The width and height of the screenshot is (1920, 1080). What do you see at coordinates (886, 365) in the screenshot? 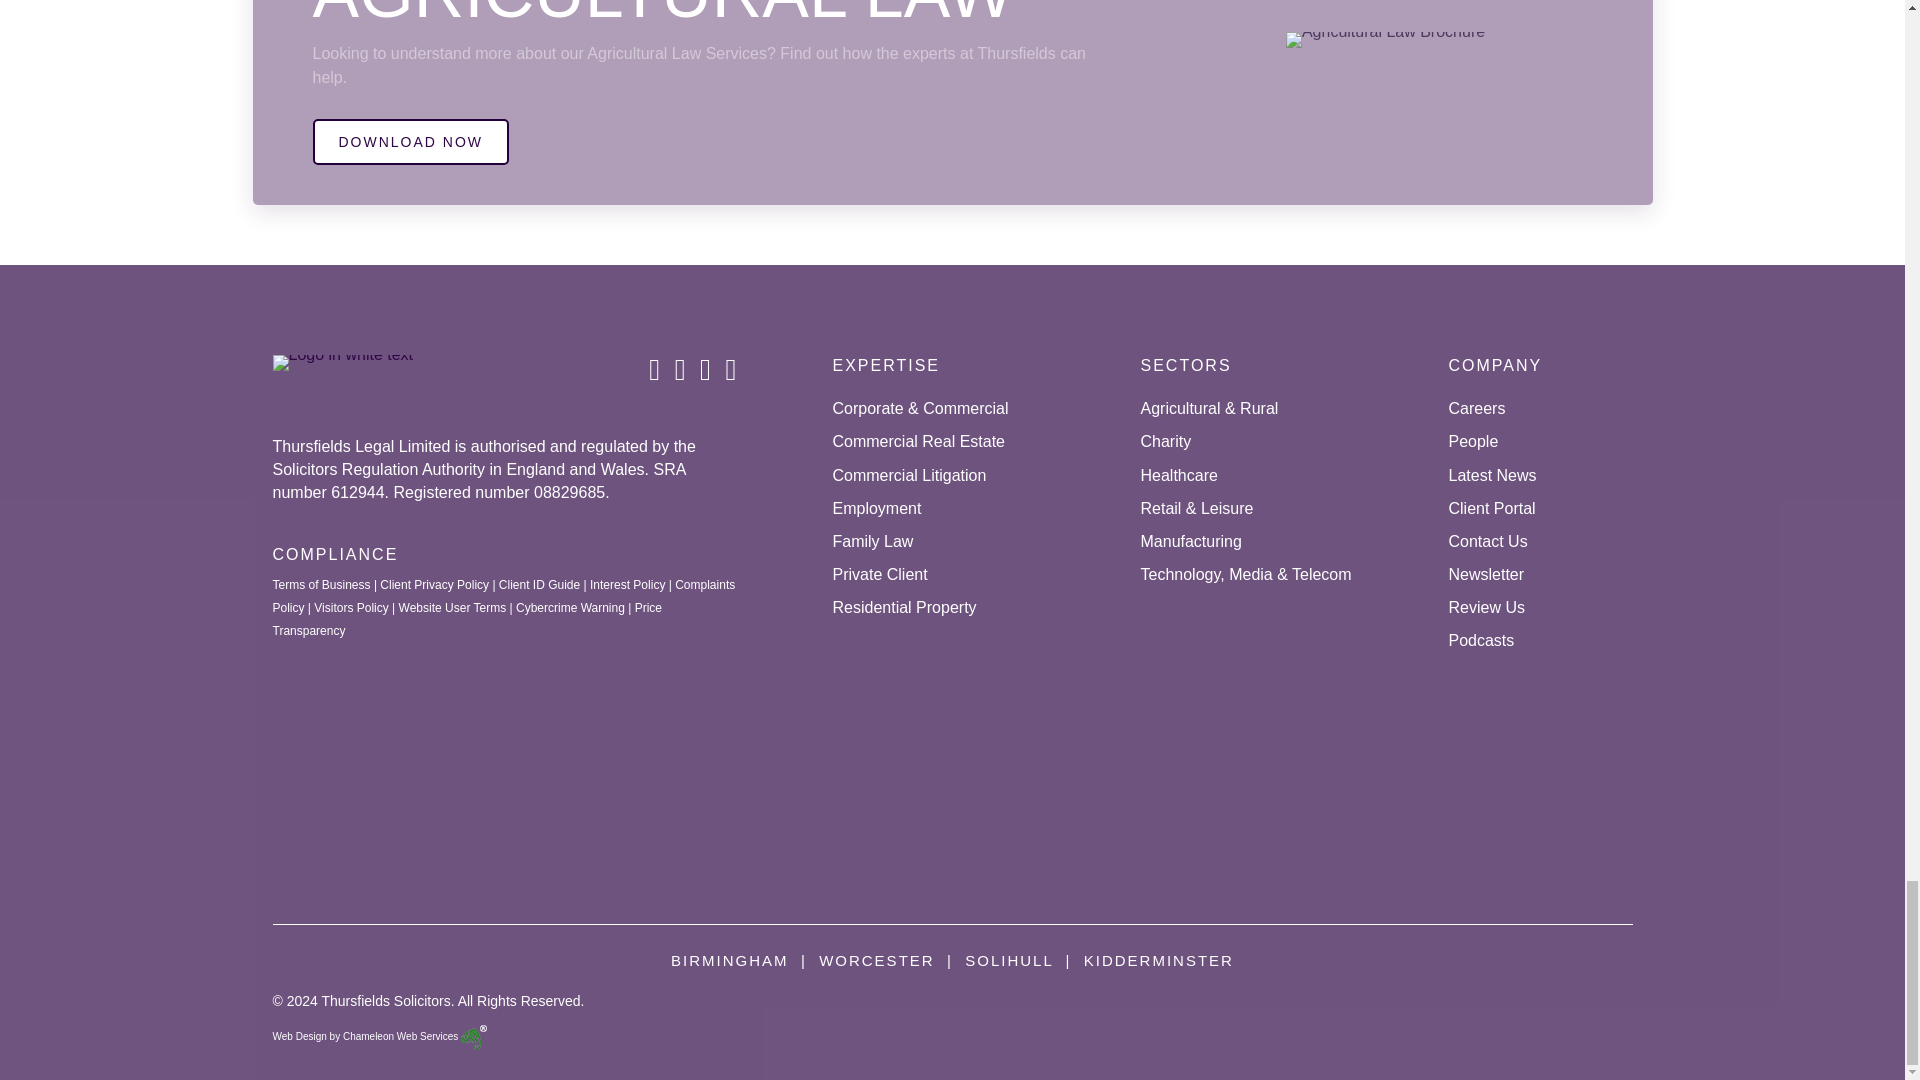
I see `Expertise` at bounding box center [886, 365].